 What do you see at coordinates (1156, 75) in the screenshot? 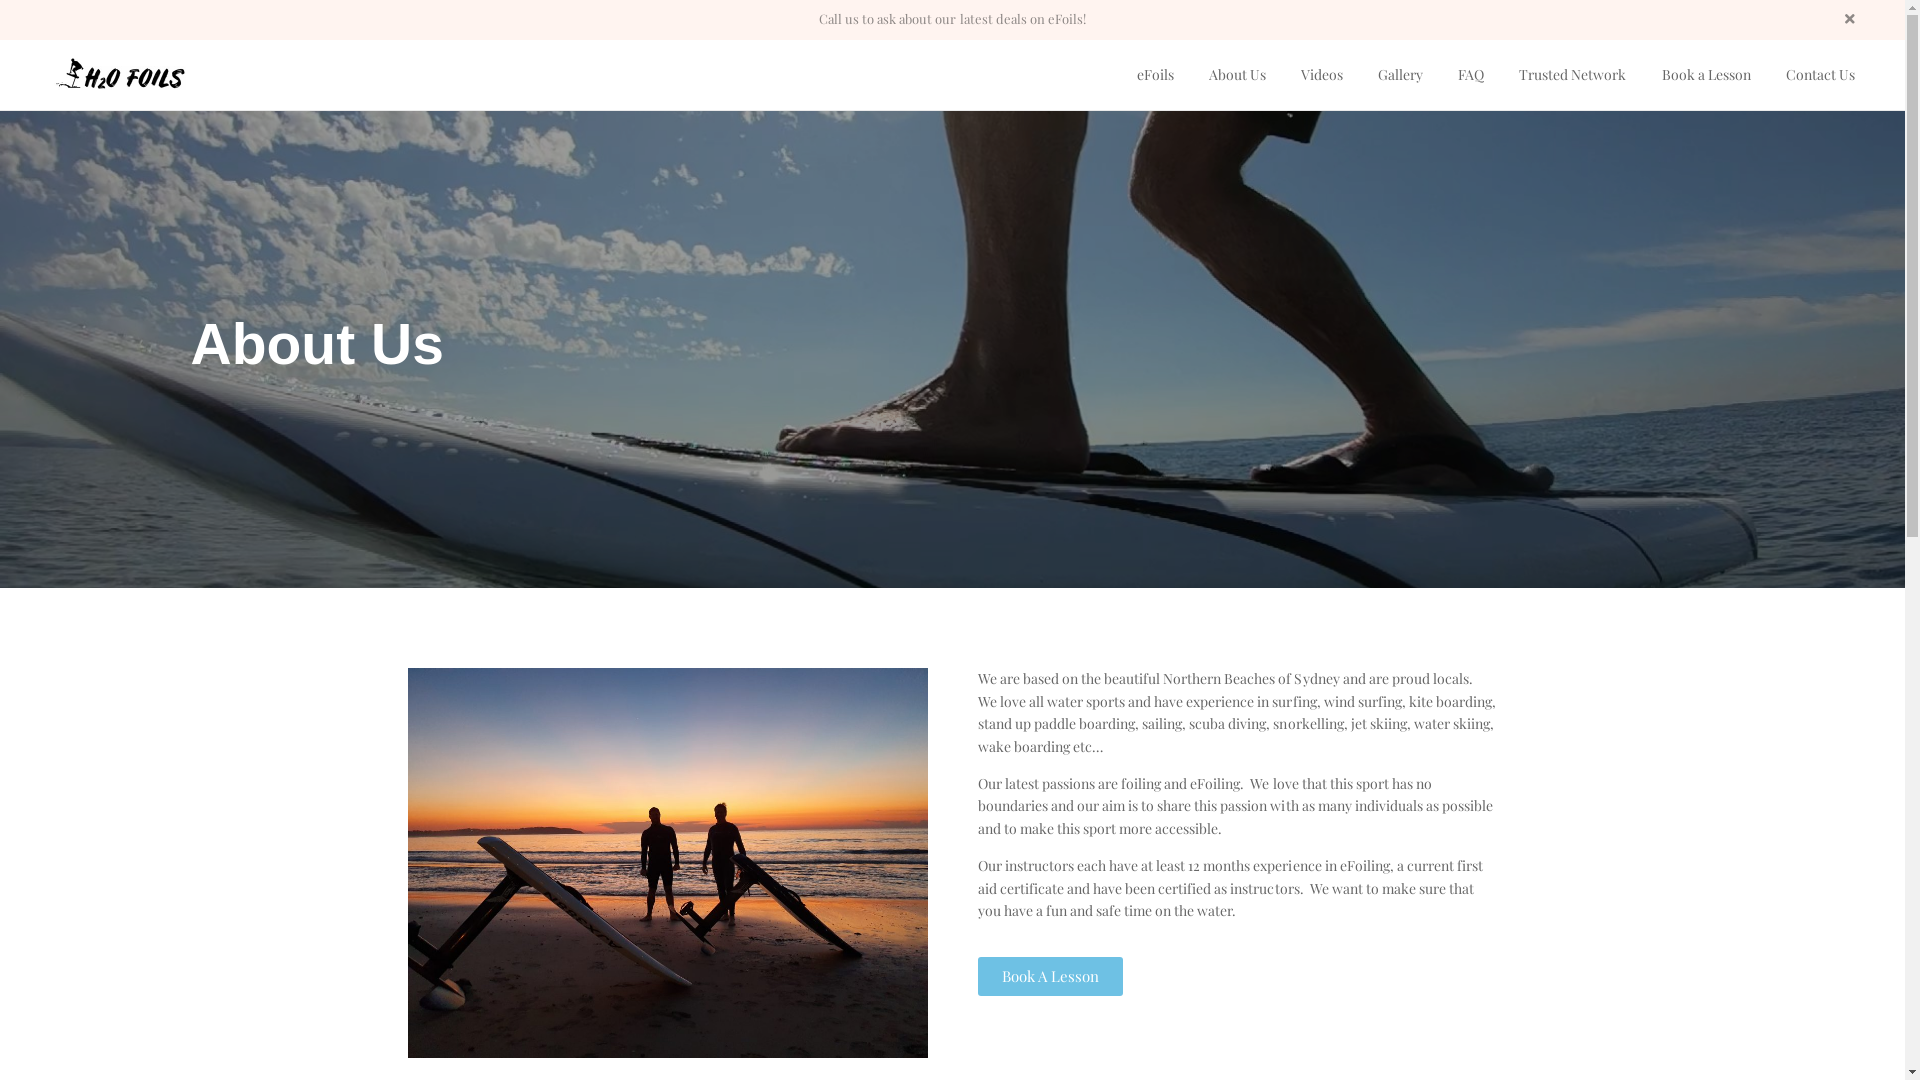
I see `eFoils` at bounding box center [1156, 75].